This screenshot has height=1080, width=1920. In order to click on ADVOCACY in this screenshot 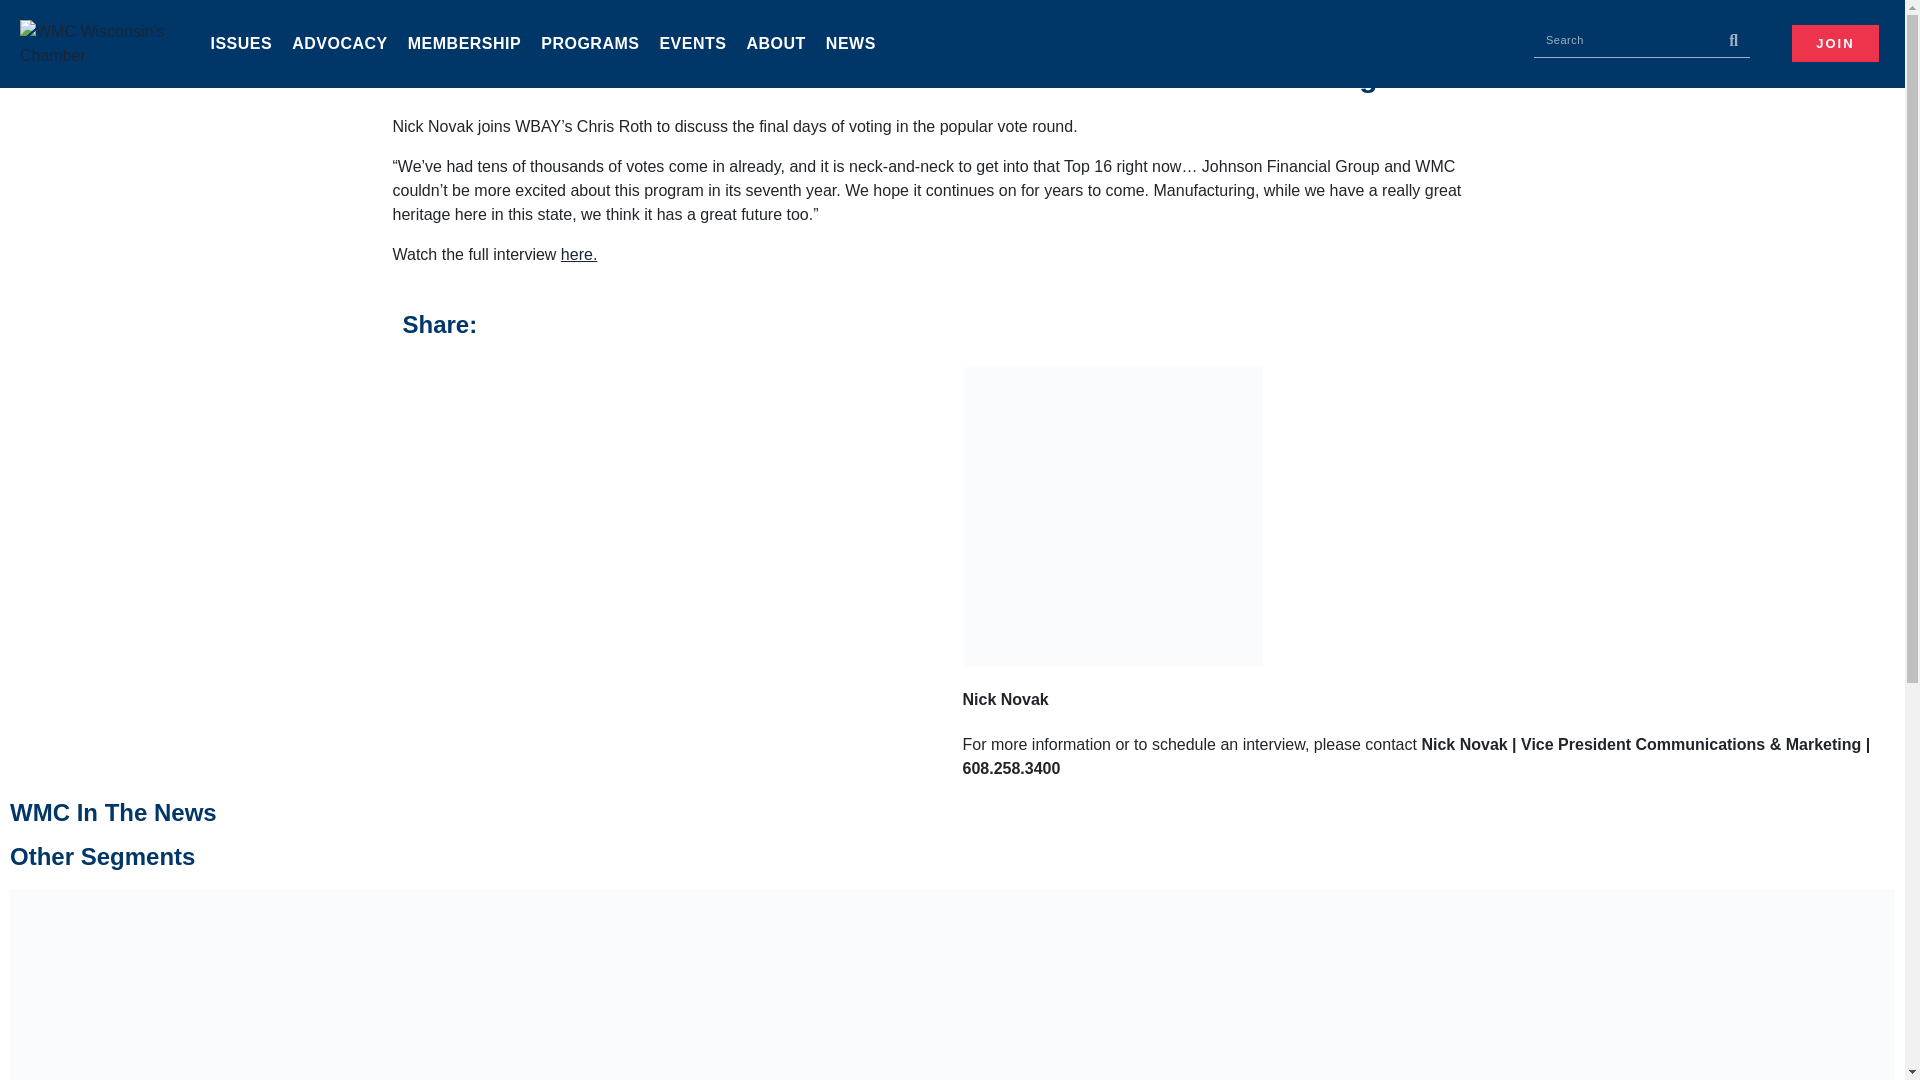, I will do `click(340, 43)`.